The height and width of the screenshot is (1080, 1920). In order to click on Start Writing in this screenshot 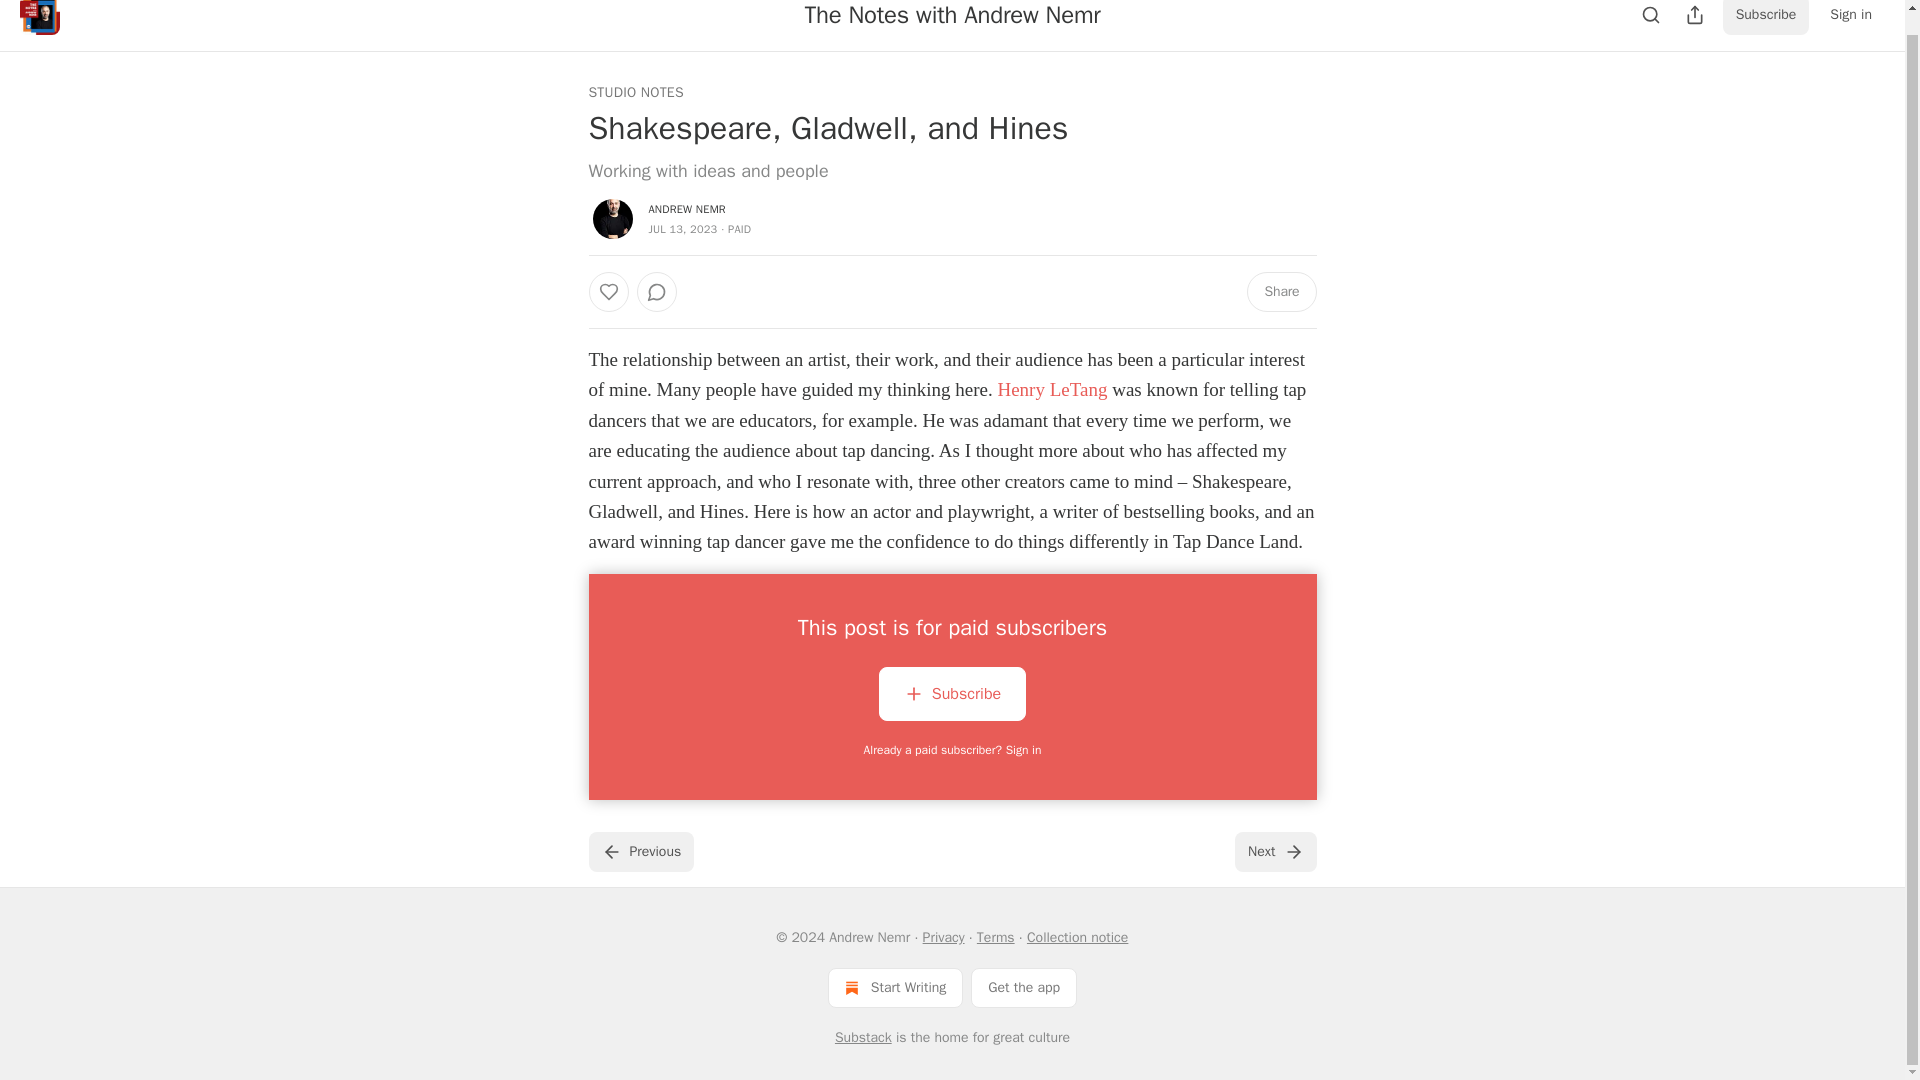, I will do `click(895, 987)`.